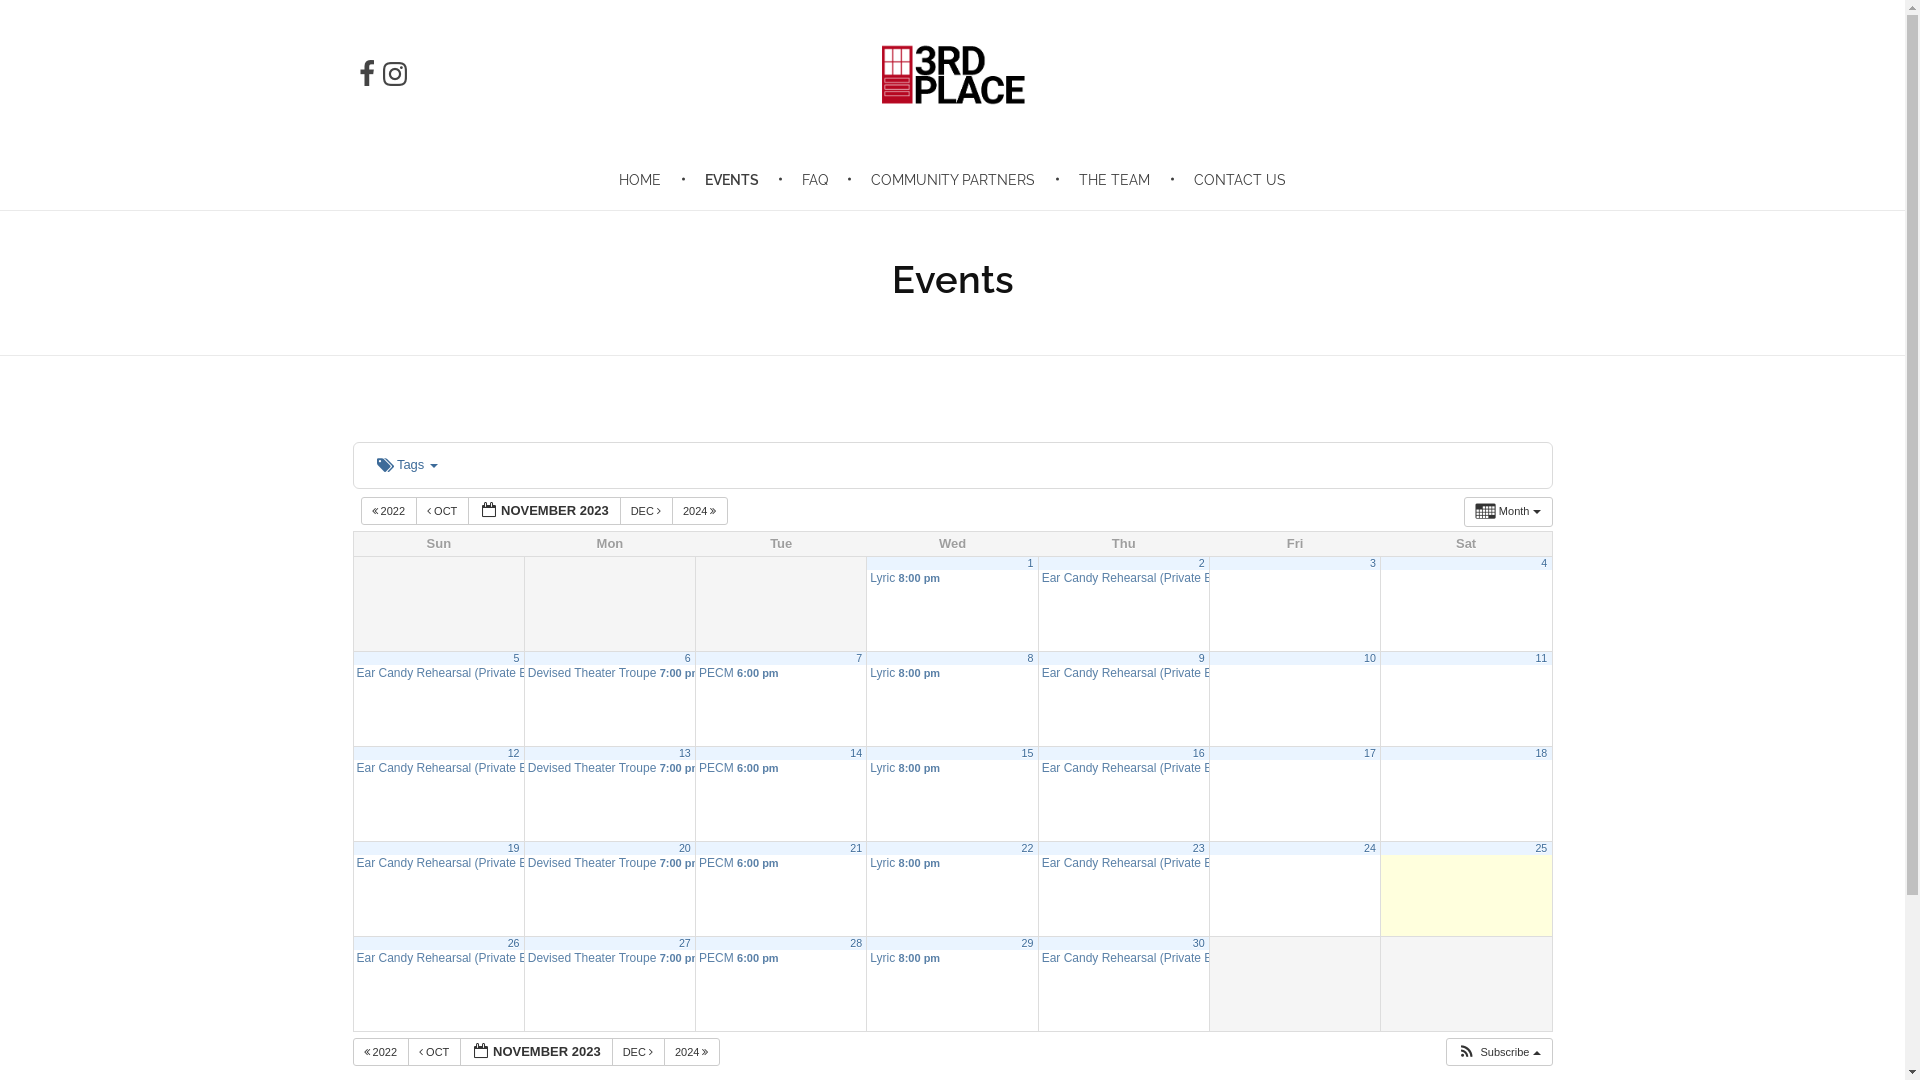 Image resolution: width=1920 pixels, height=1080 pixels. I want to click on 10, so click(1370, 658).